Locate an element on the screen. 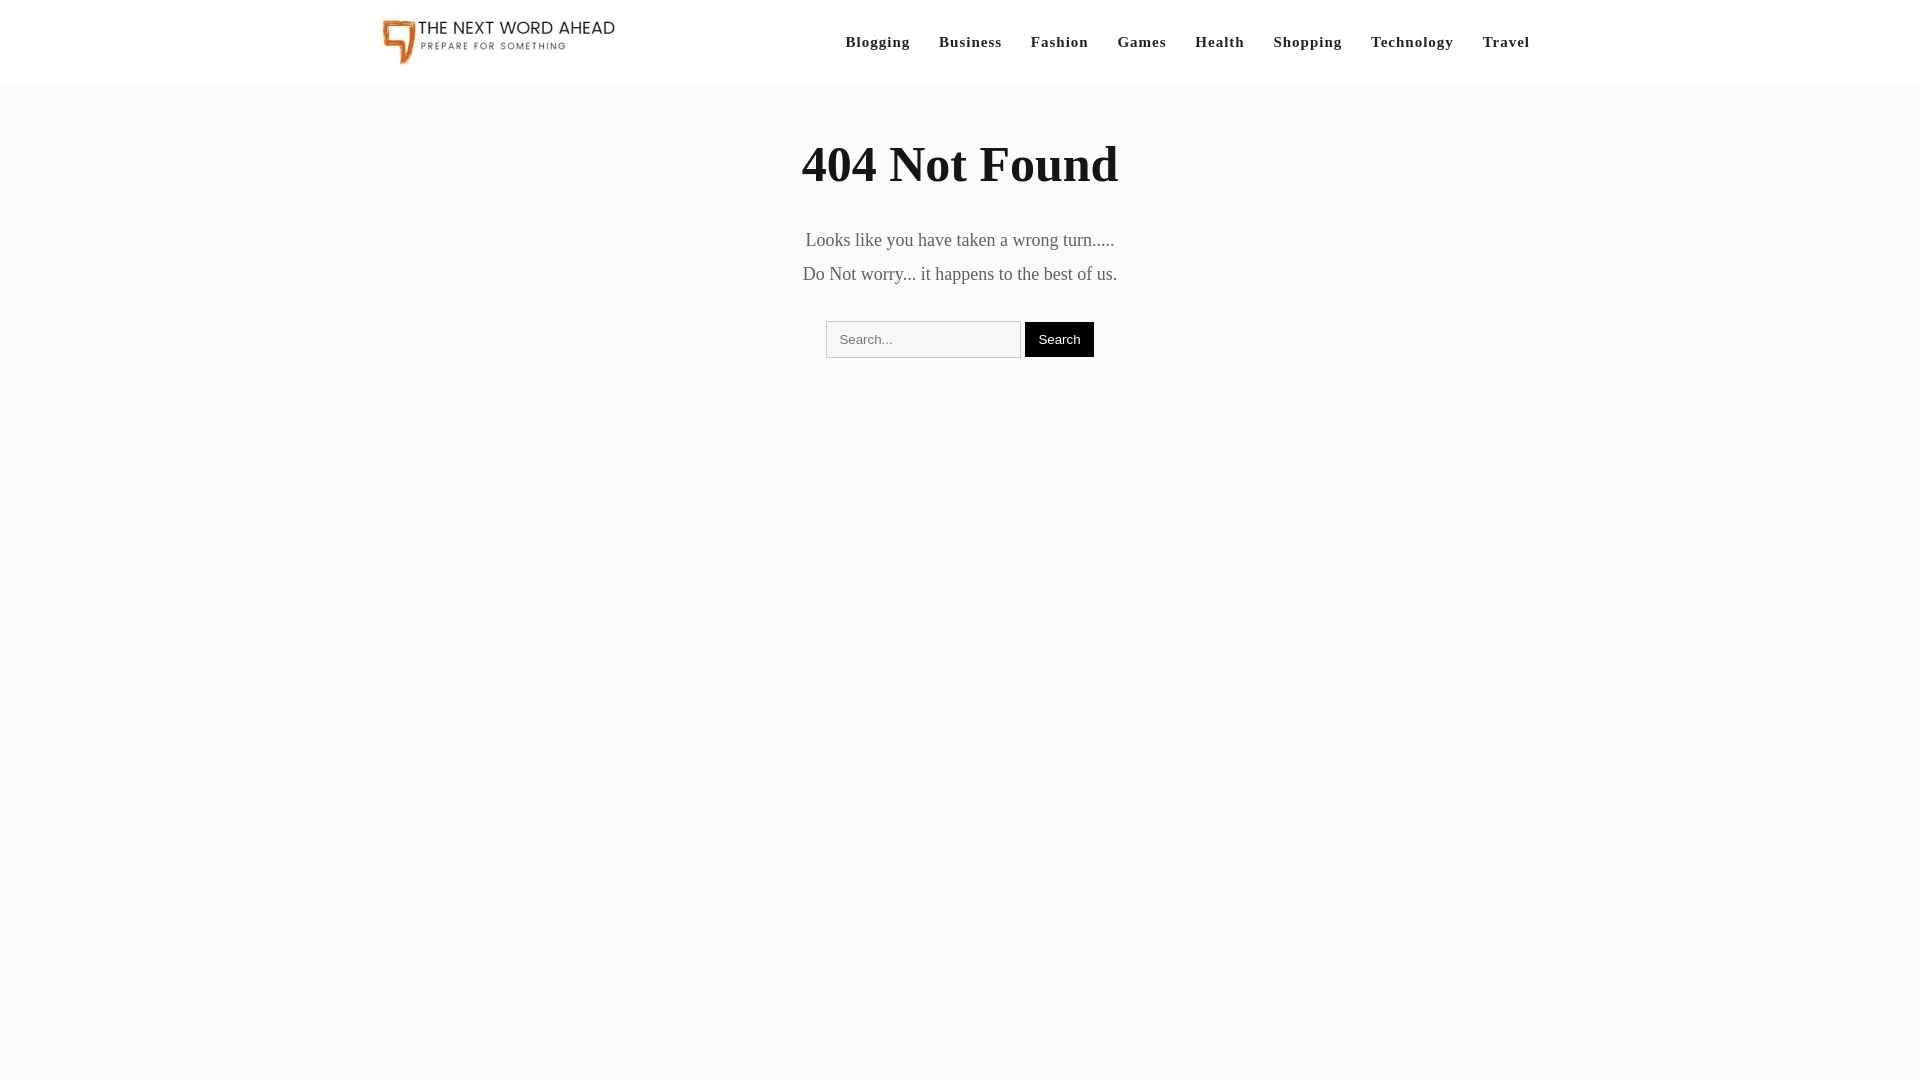  Technology is located at coordinates (1412, 42).